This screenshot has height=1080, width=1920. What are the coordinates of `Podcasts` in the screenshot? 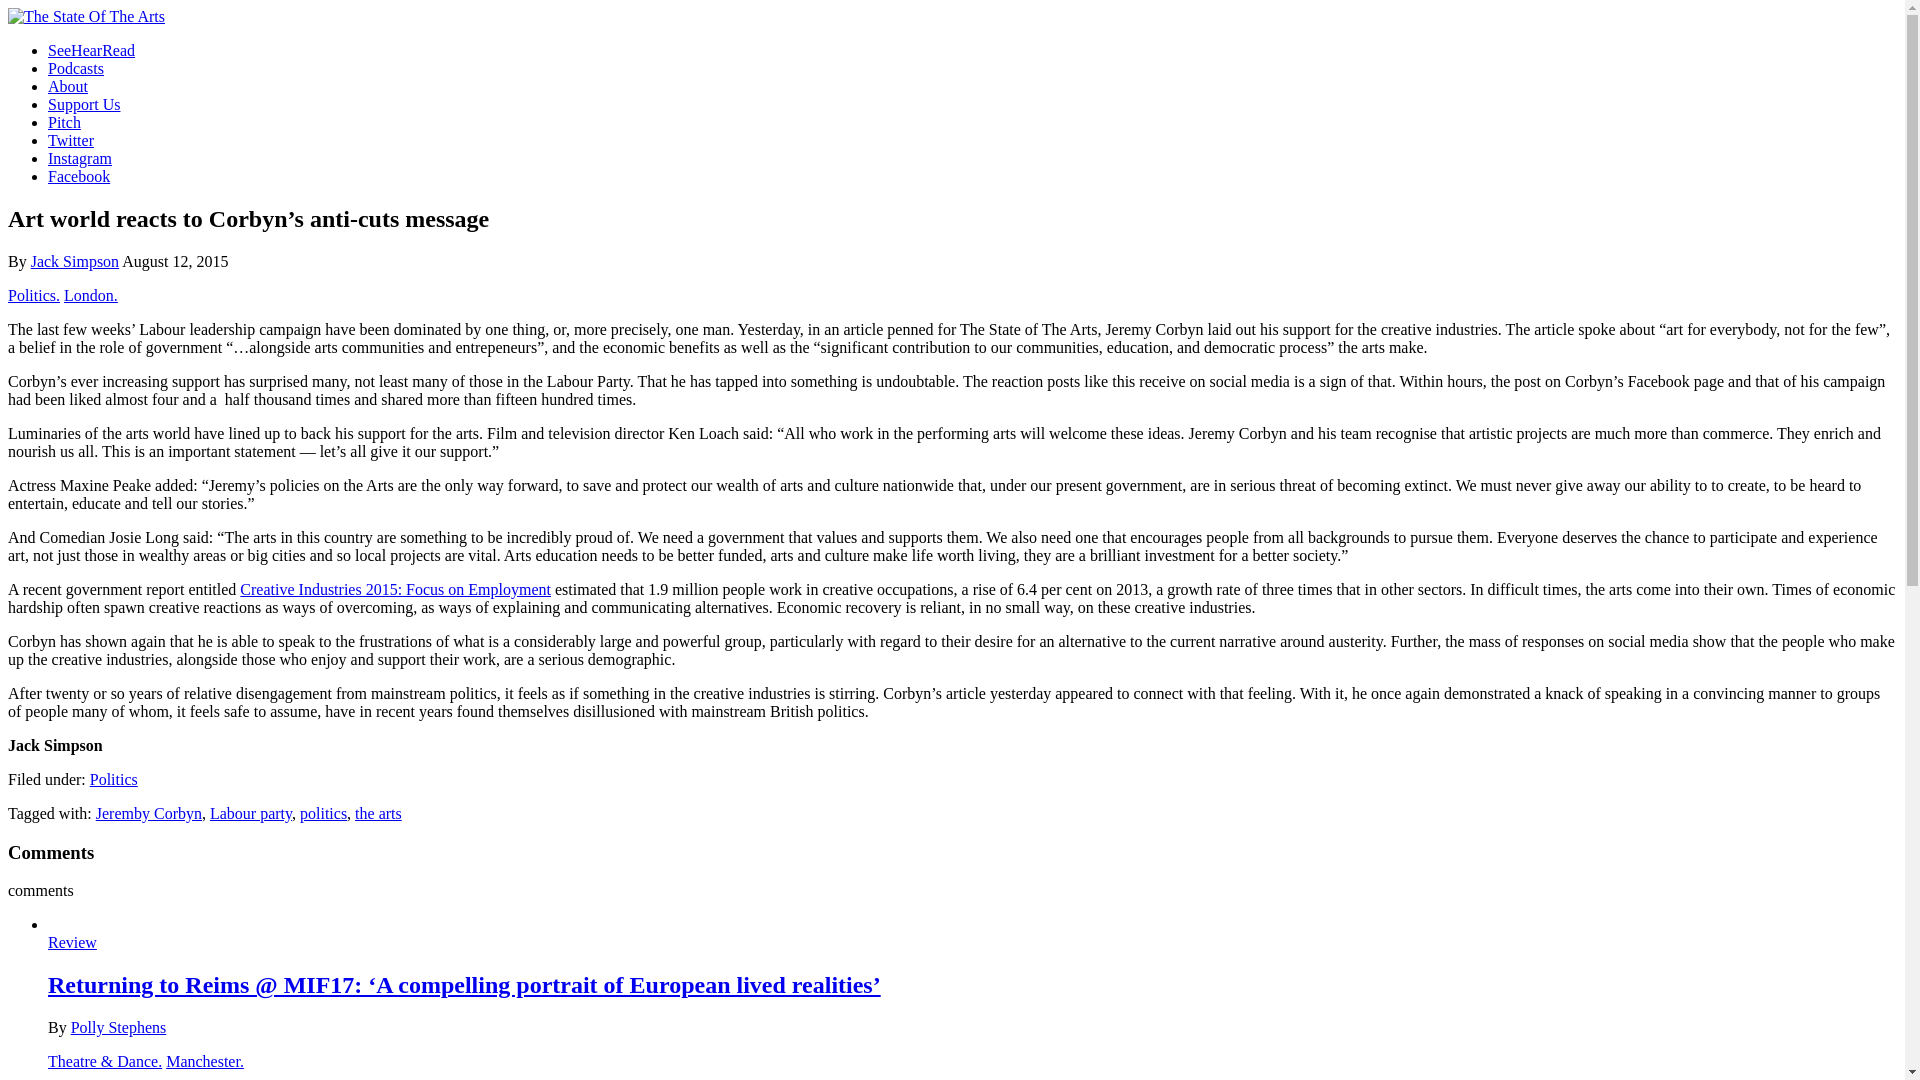 It's located at (76, 68).